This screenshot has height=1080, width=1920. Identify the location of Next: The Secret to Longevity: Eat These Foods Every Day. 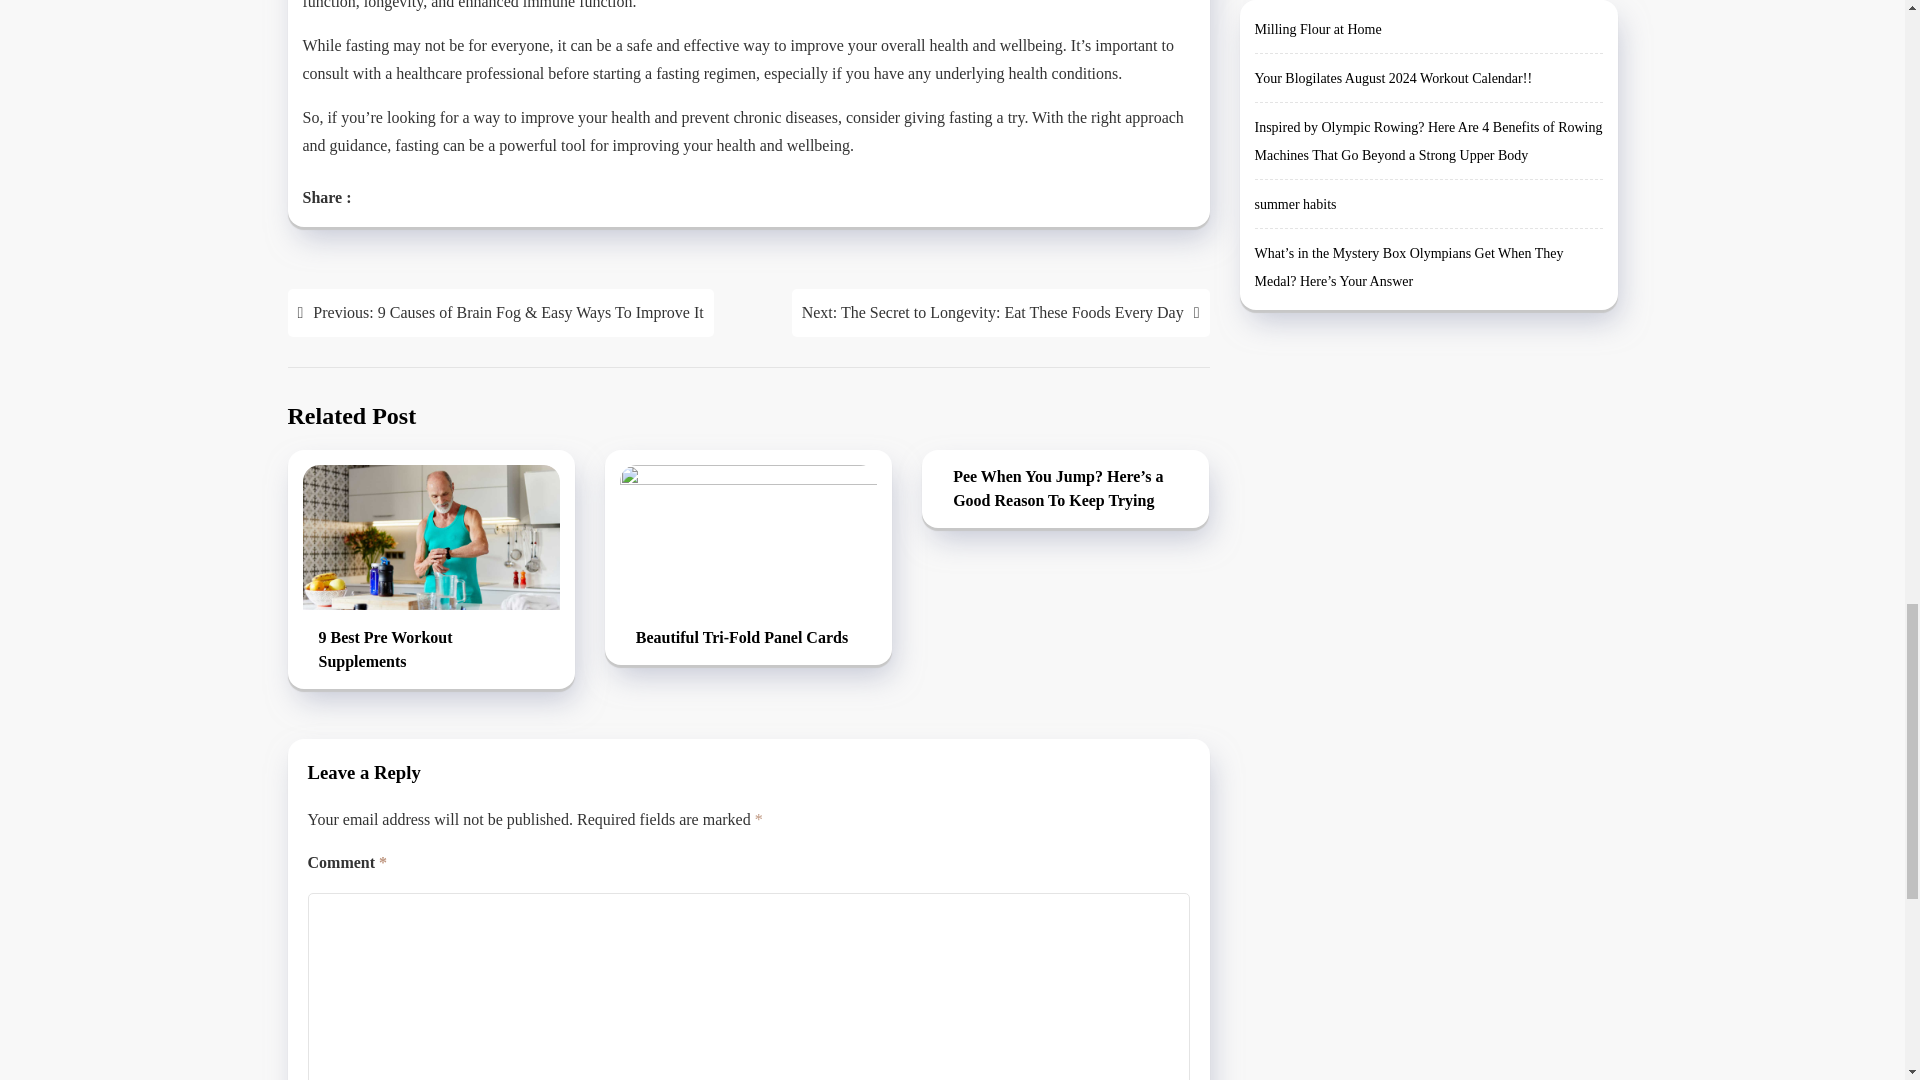
(1000, 312).